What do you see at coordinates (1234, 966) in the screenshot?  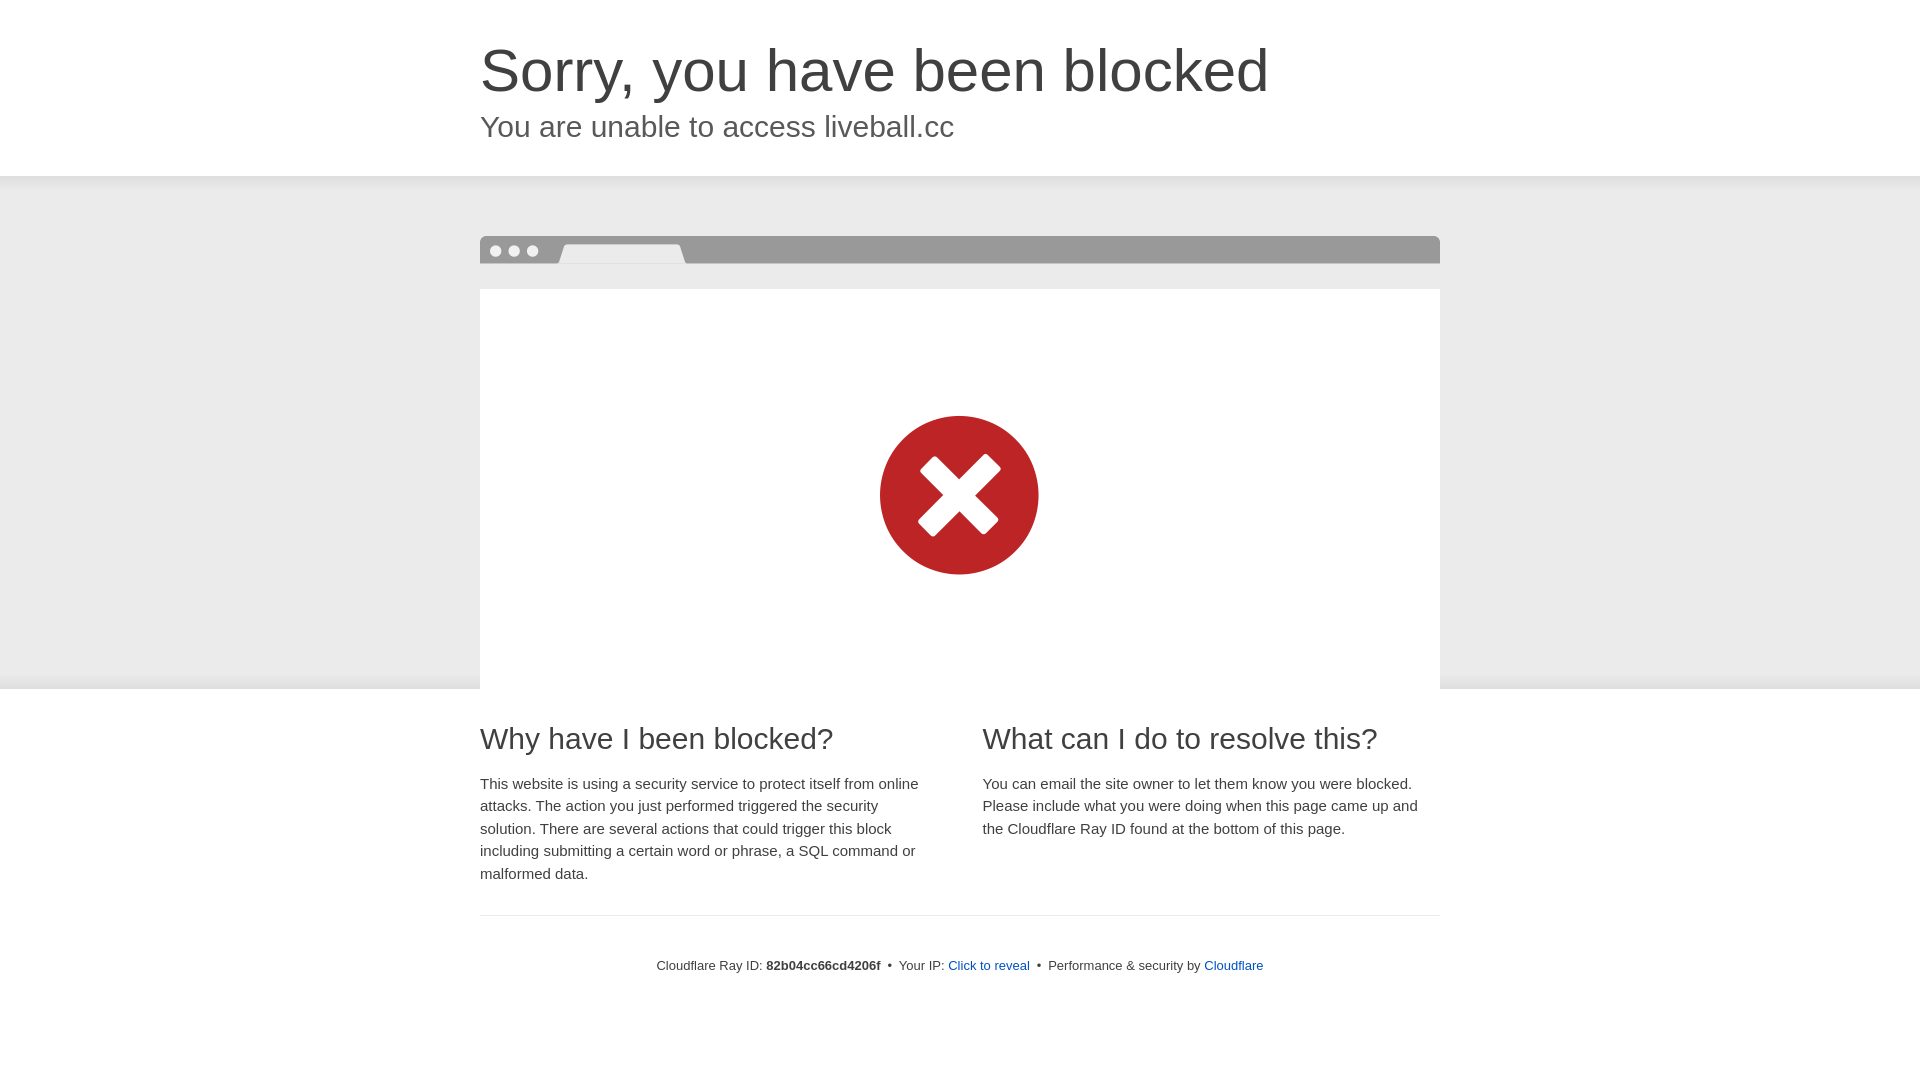 I see `Cloudflare` at bounding box center [1234, 966].